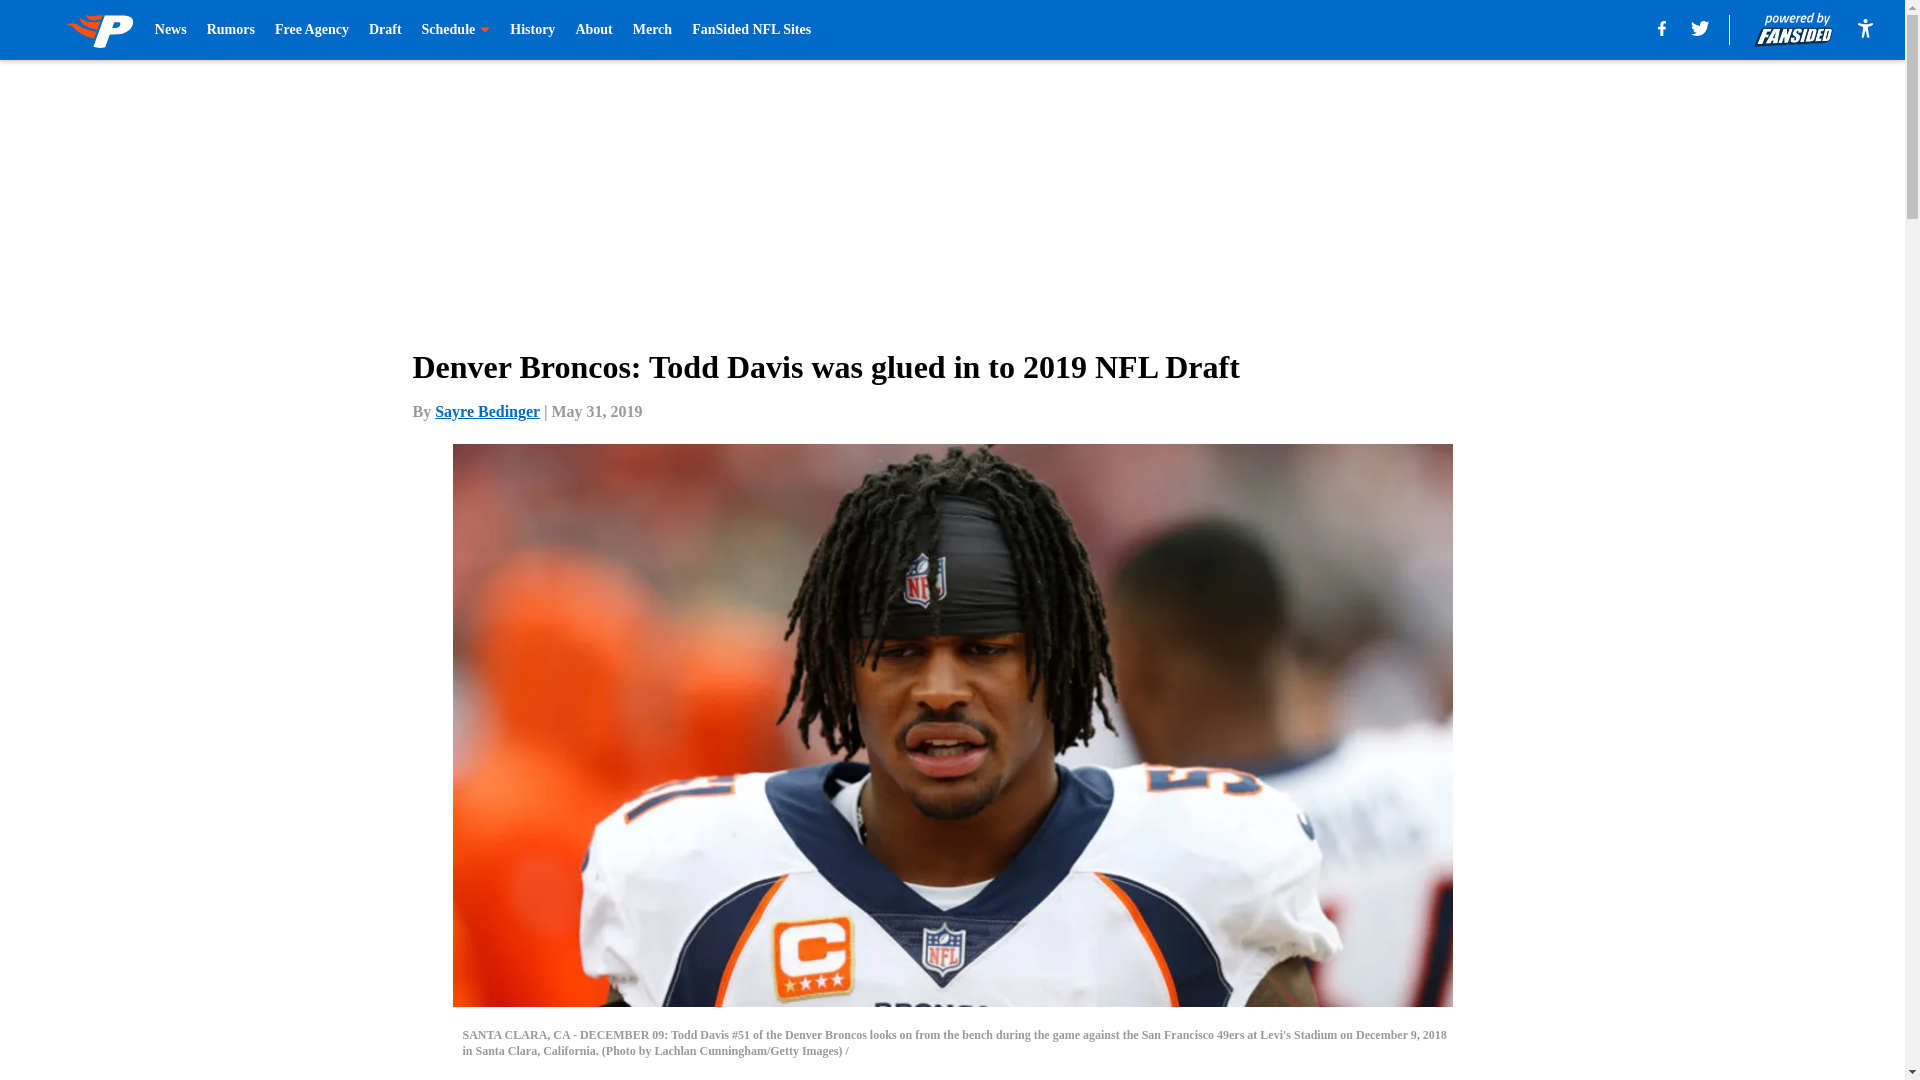 The width and height of the screenshot is (1920, 1080). What do you see at coordinates (312, 30) in the screenshot?
I see `Free Agency` at bounding box center [312, 30].